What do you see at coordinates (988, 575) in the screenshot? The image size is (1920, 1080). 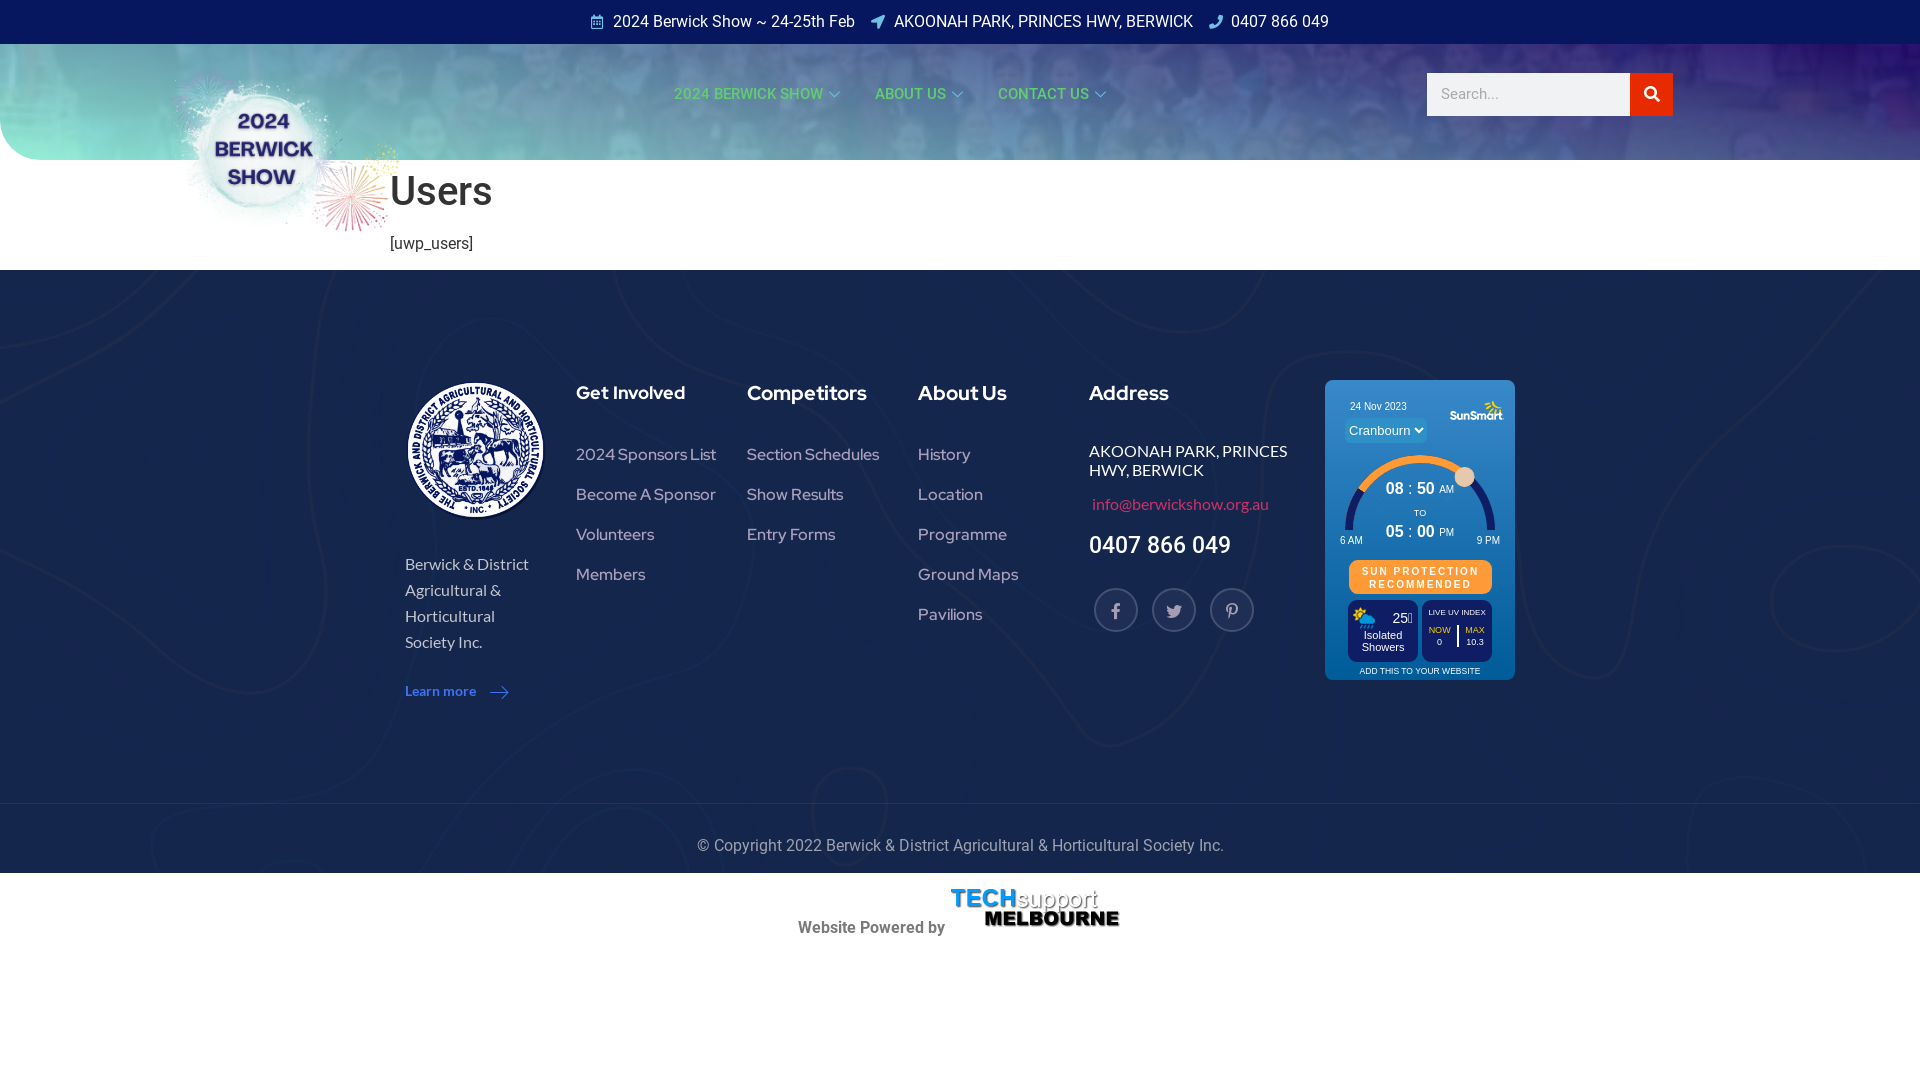 I see `Ground Maps` at bounding box center [988, 575].